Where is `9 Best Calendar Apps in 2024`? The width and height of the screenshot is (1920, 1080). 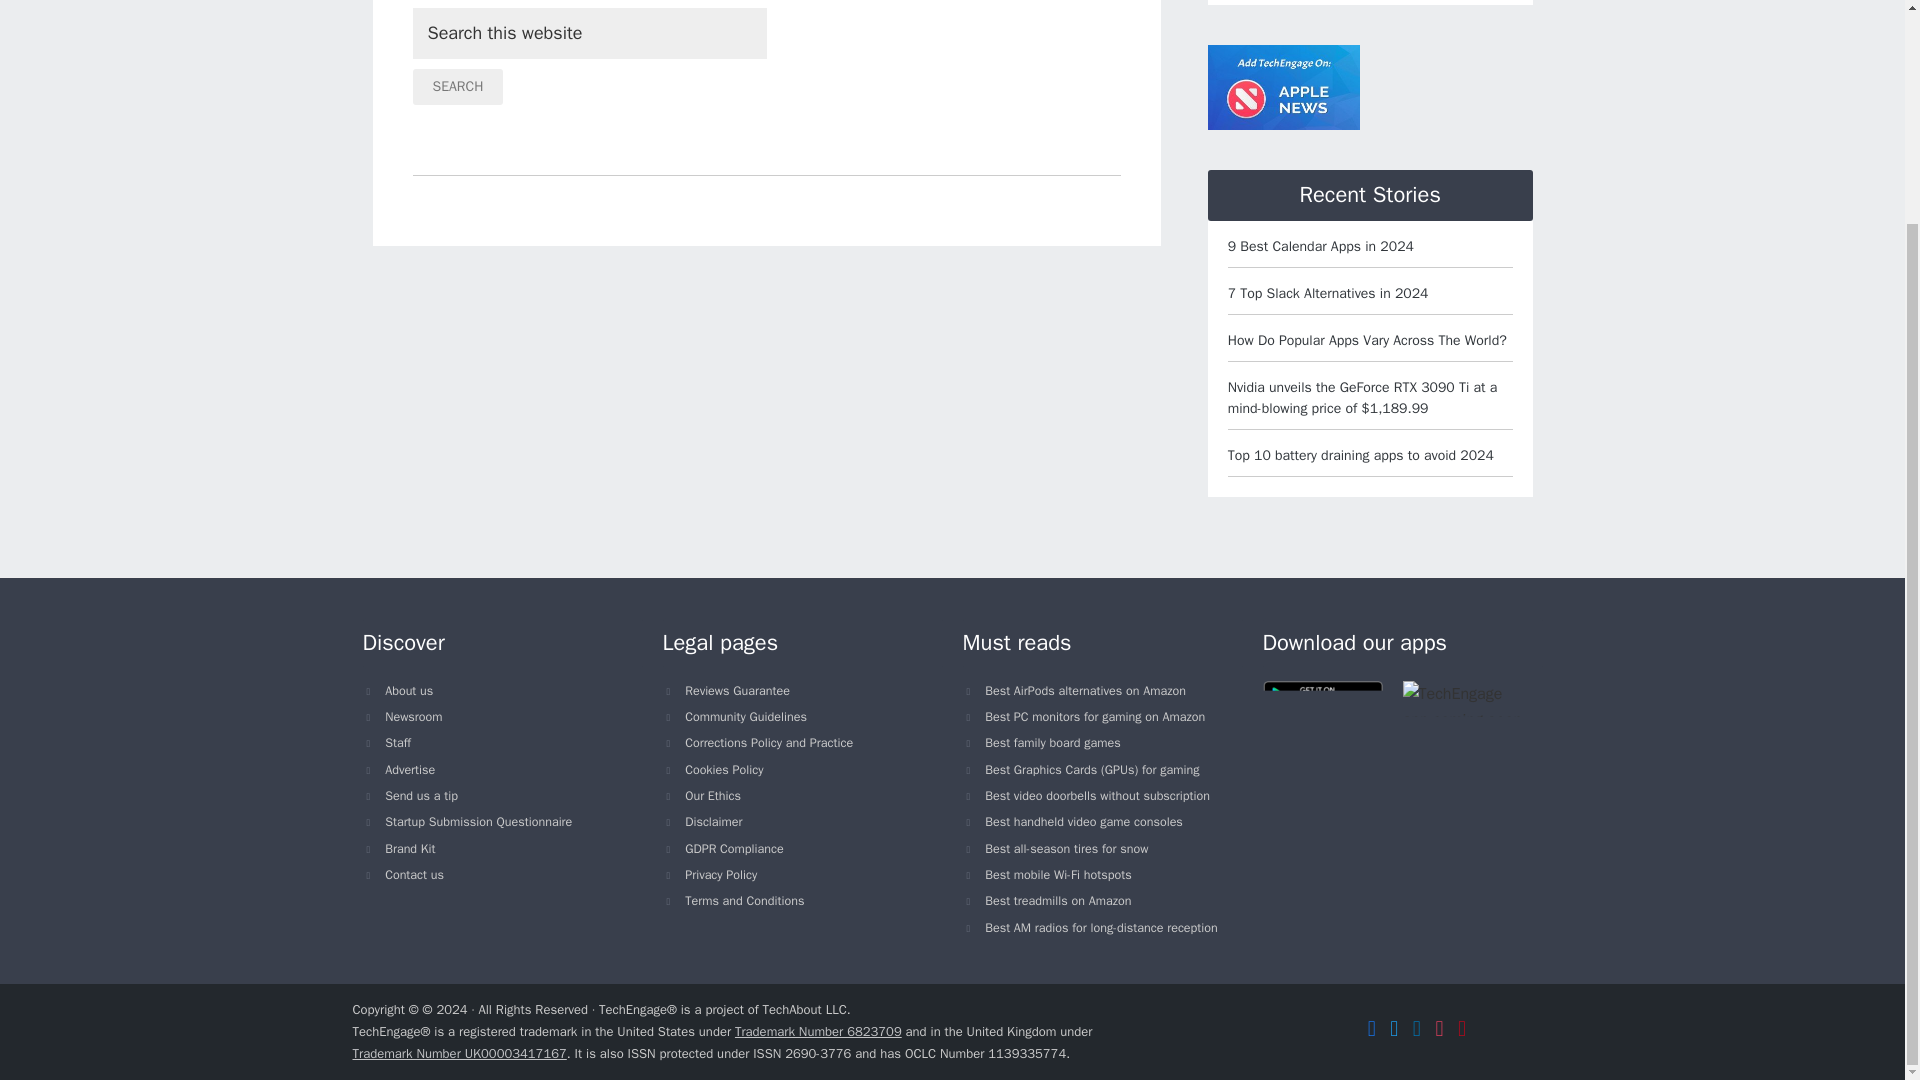
9 Best Calendar Apps in 2024 is located at coordinates (1320, 246).